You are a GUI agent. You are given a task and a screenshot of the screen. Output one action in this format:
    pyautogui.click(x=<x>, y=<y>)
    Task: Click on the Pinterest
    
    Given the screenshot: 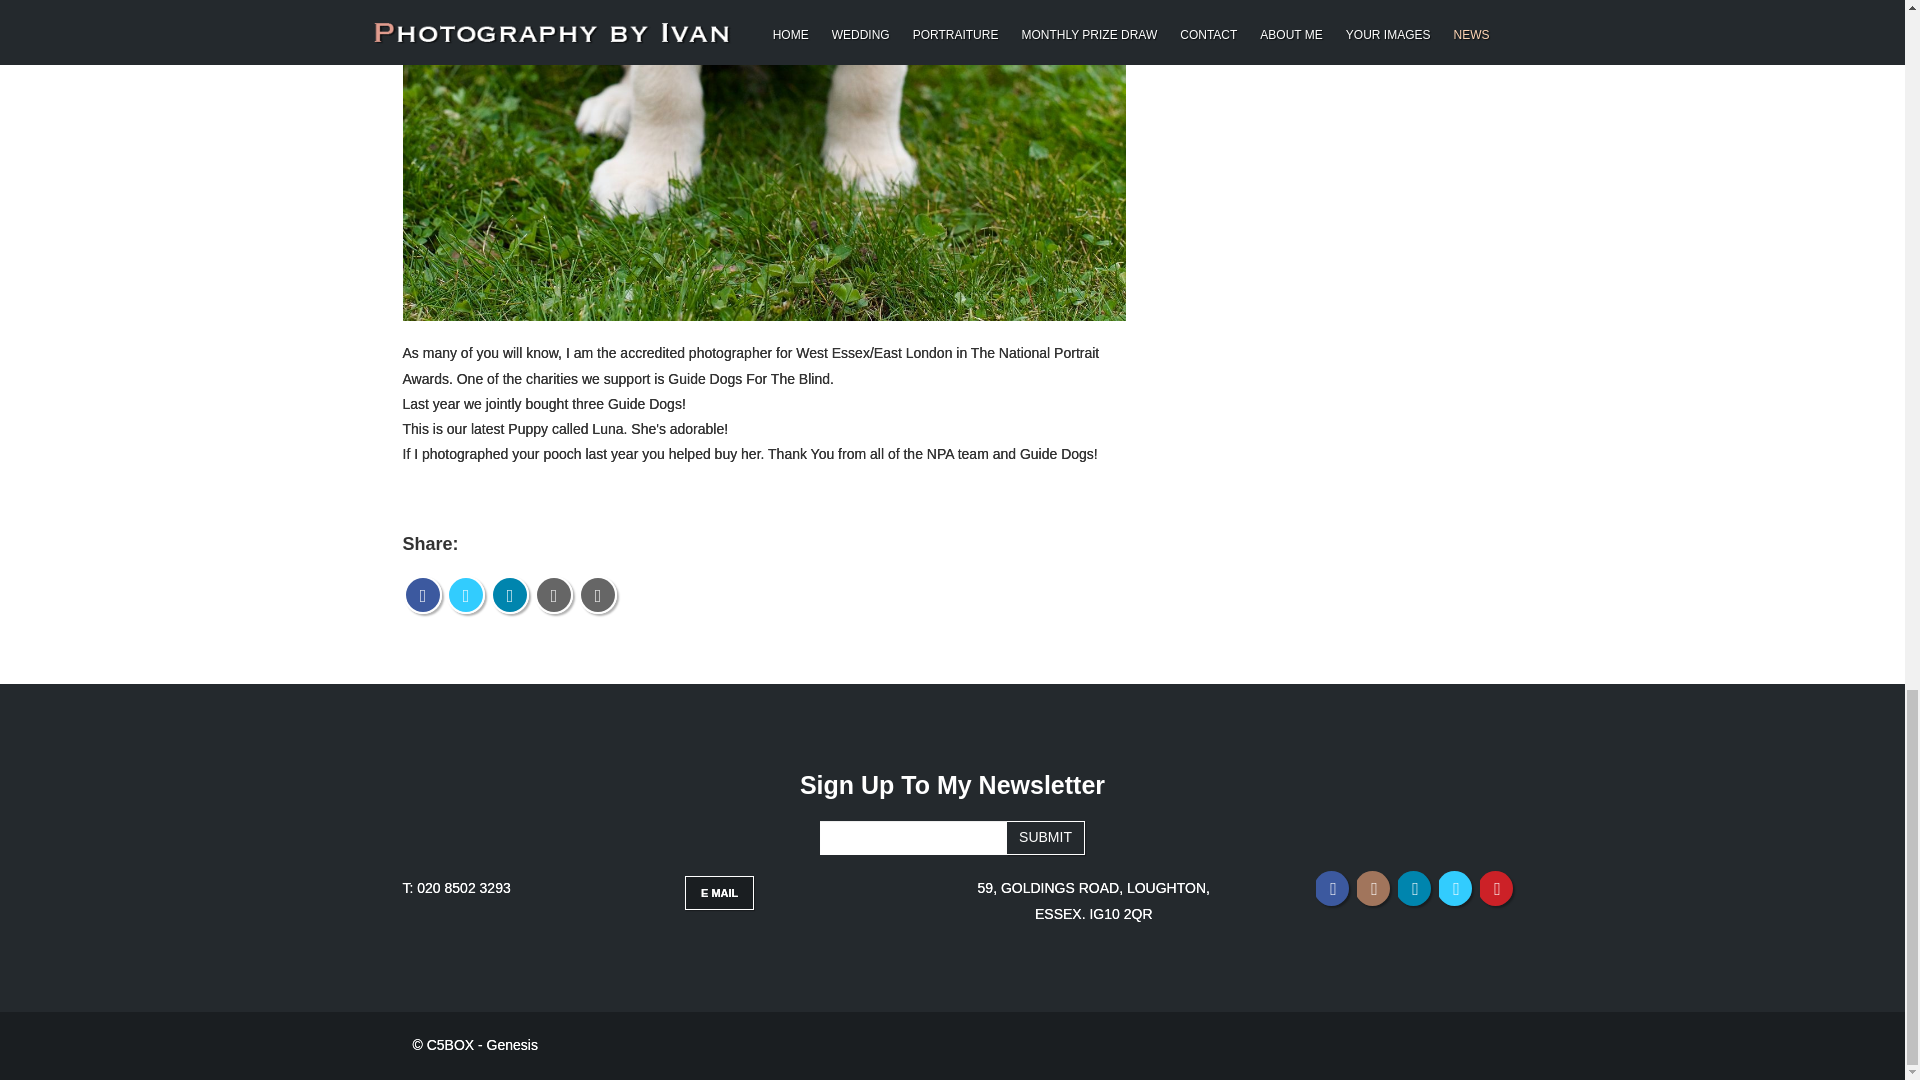 What is the action you would take?
    pyautogui.click(x=1497, y=888)
    